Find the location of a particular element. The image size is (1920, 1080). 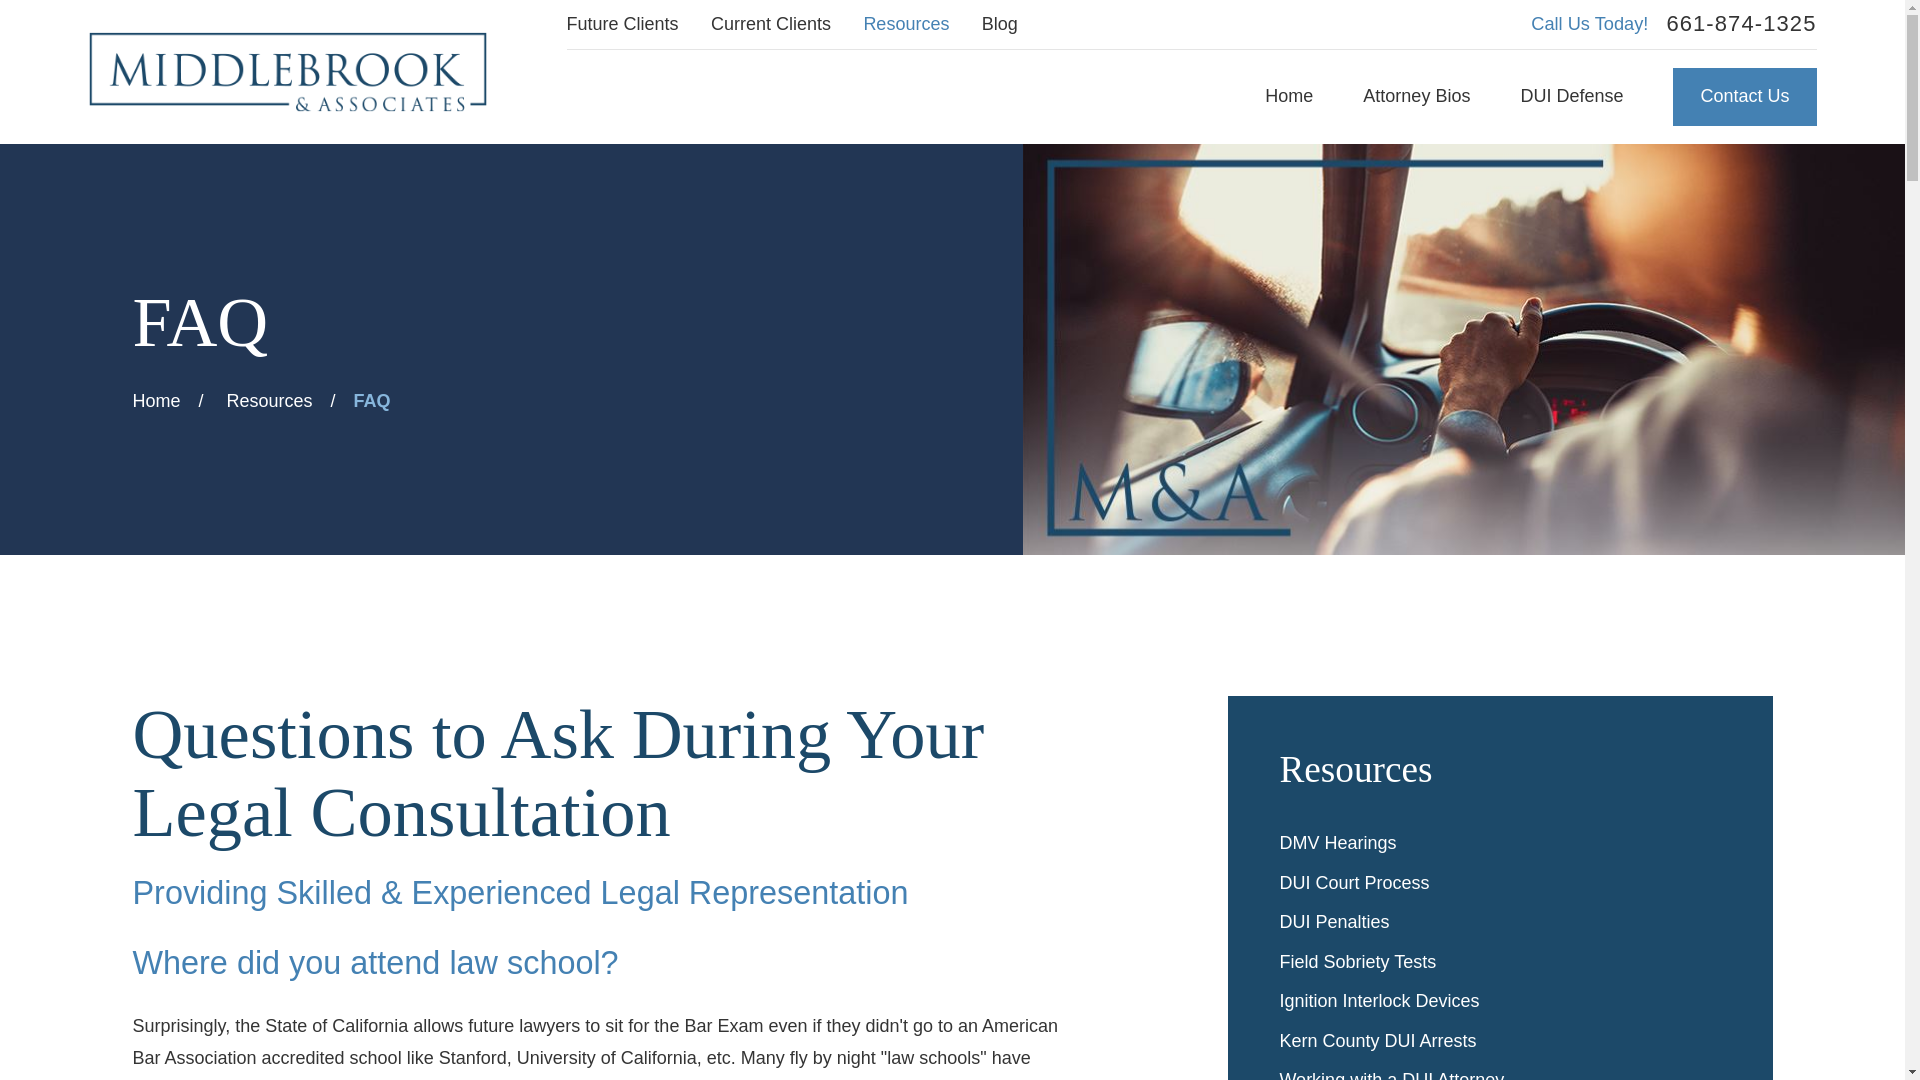

Future Clients is located at coordinates (622, 24).